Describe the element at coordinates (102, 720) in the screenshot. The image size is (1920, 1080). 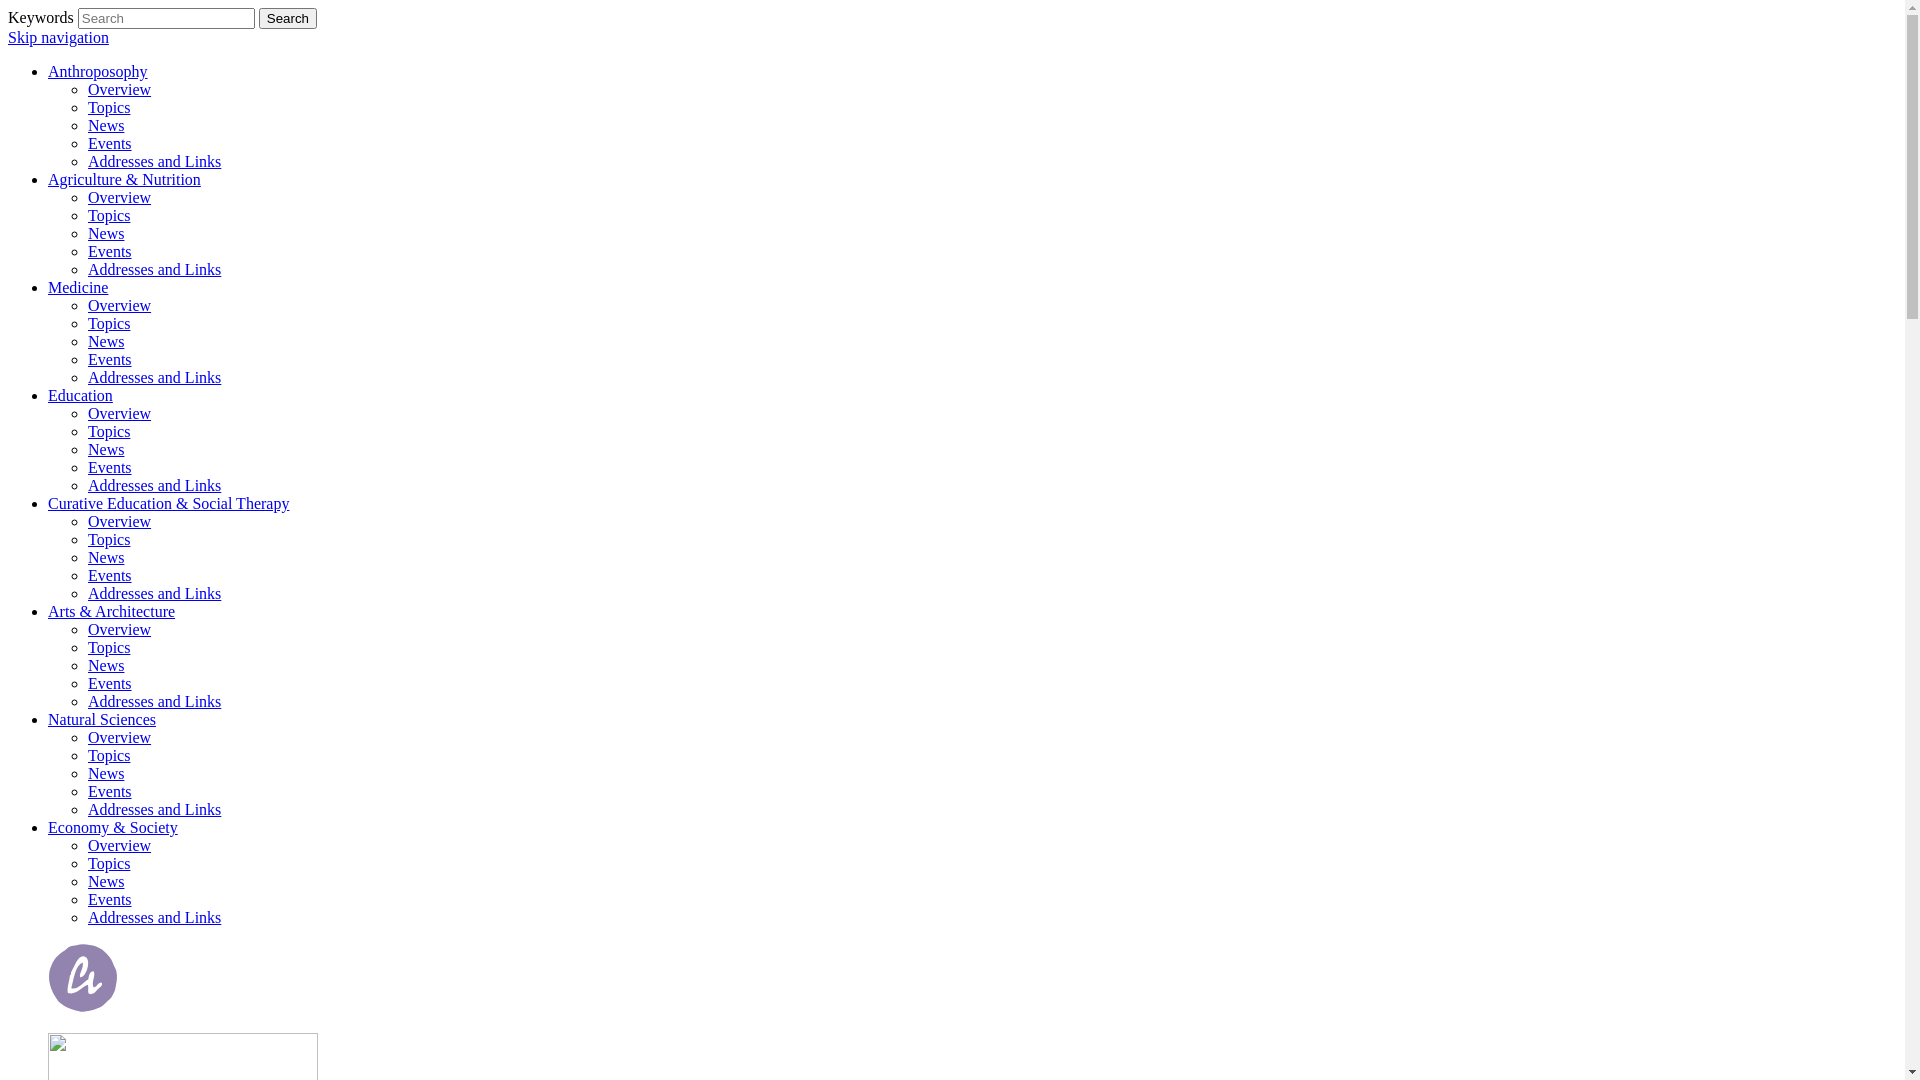
I see `Natural Sciences` at that location.